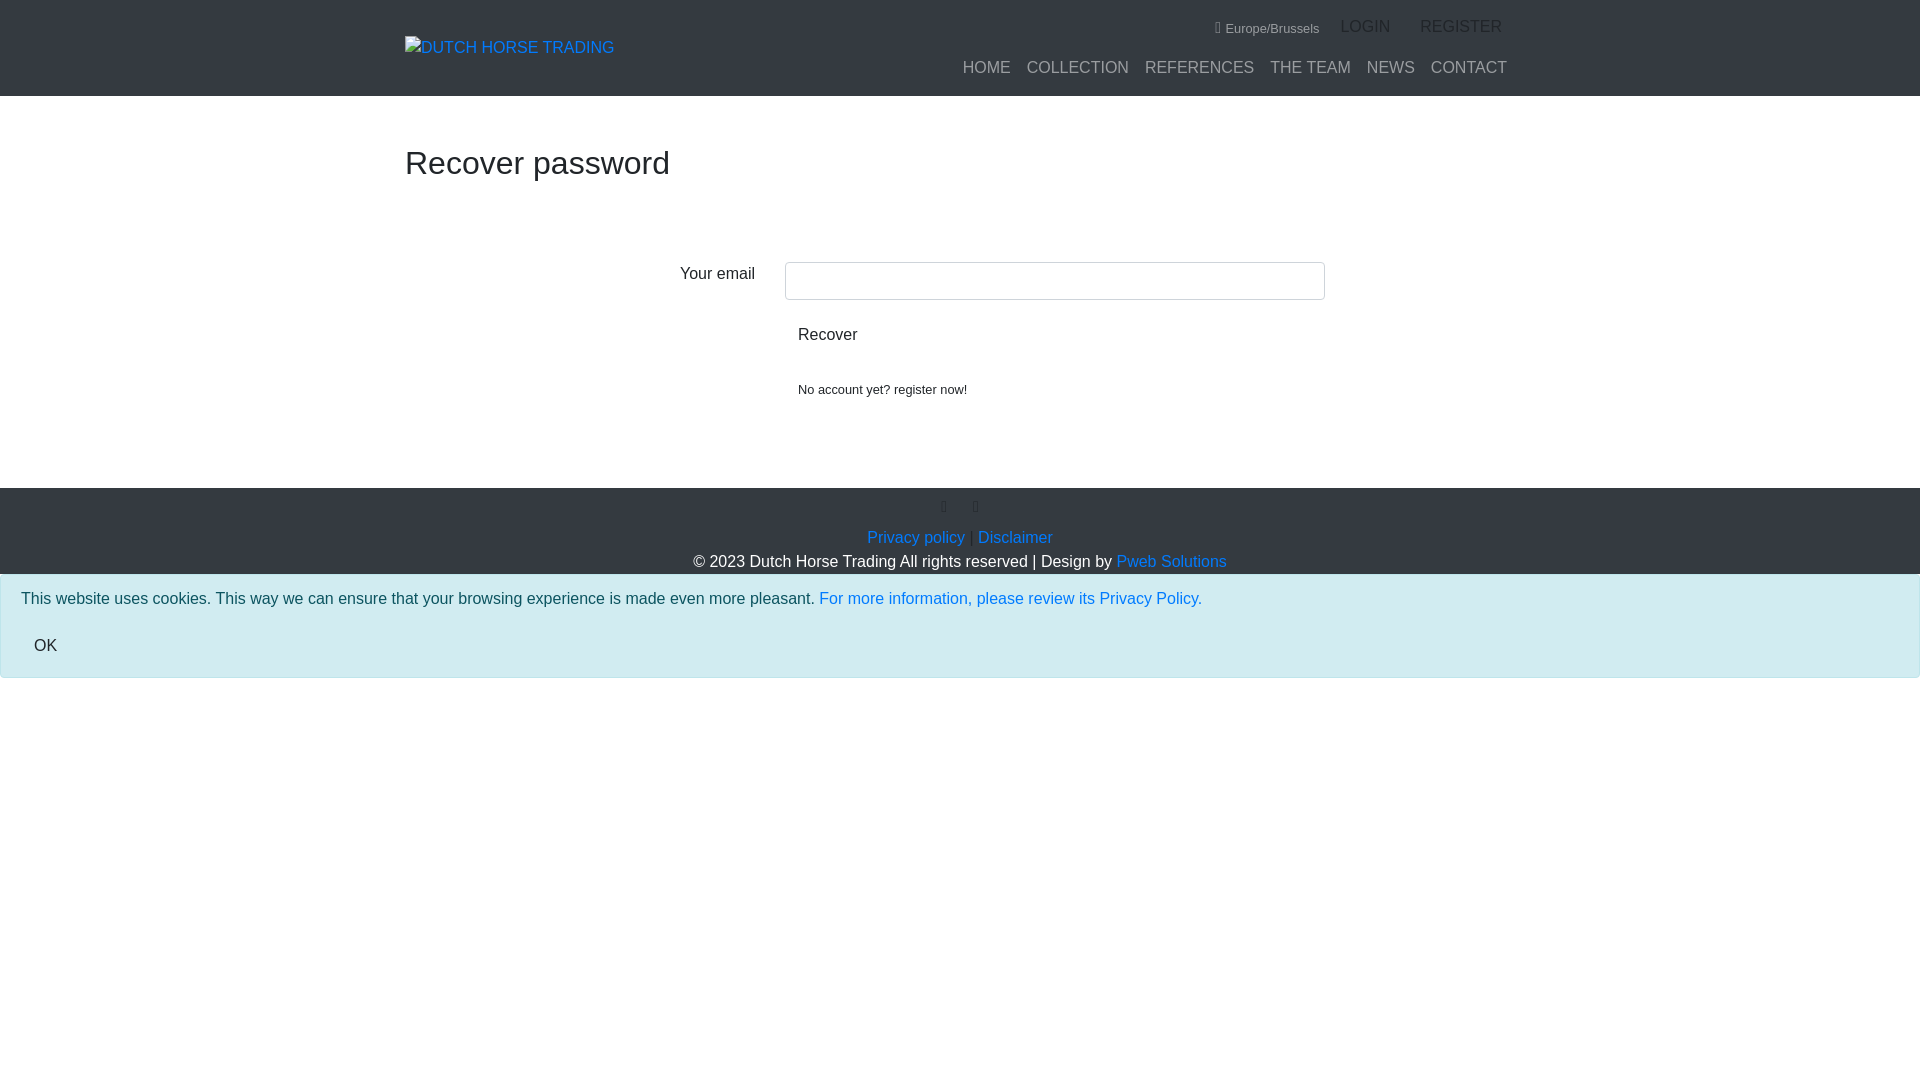 The height and width of the screenshot is (1080, 1920). What do you see at coordinates (1267, 28) in the screenshot?
I see `Europe/Brussels` at bounding box center [1267, 28].